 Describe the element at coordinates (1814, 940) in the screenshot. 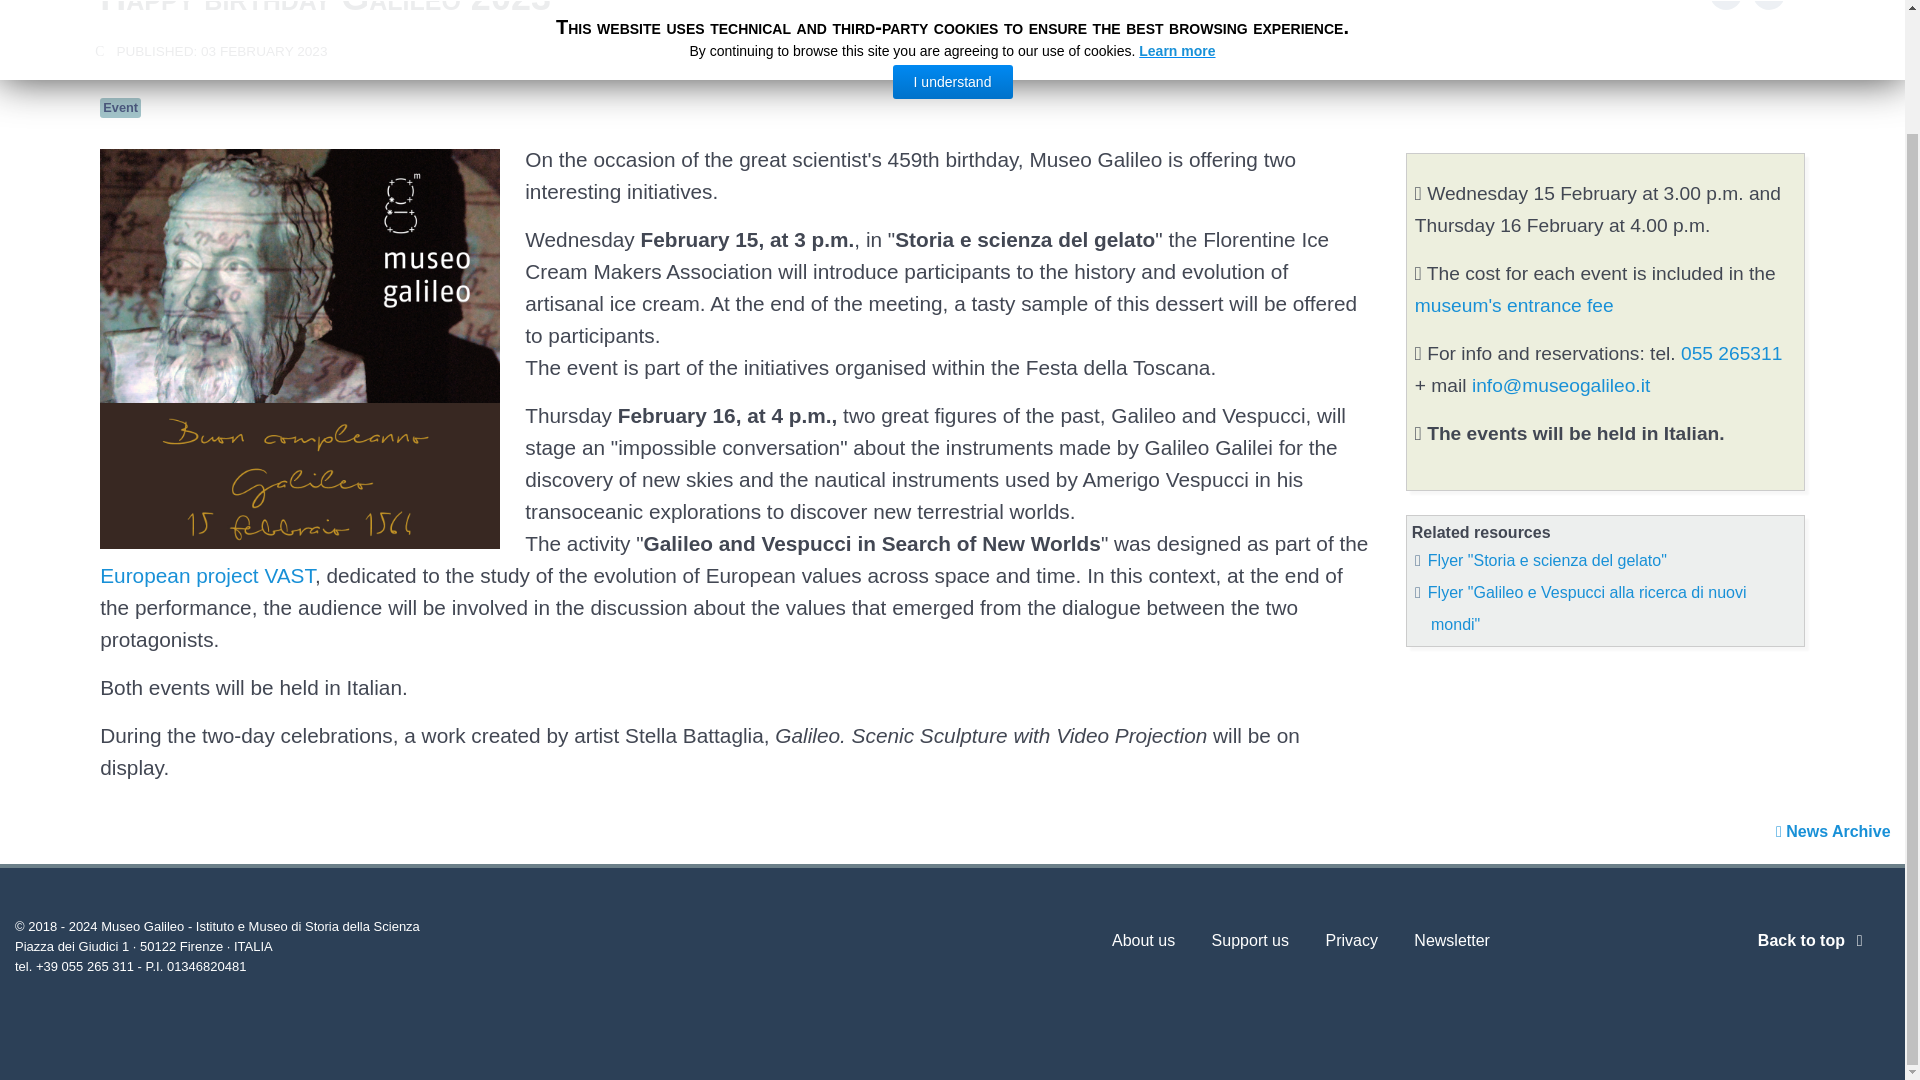

I see `Back to top` at that location.